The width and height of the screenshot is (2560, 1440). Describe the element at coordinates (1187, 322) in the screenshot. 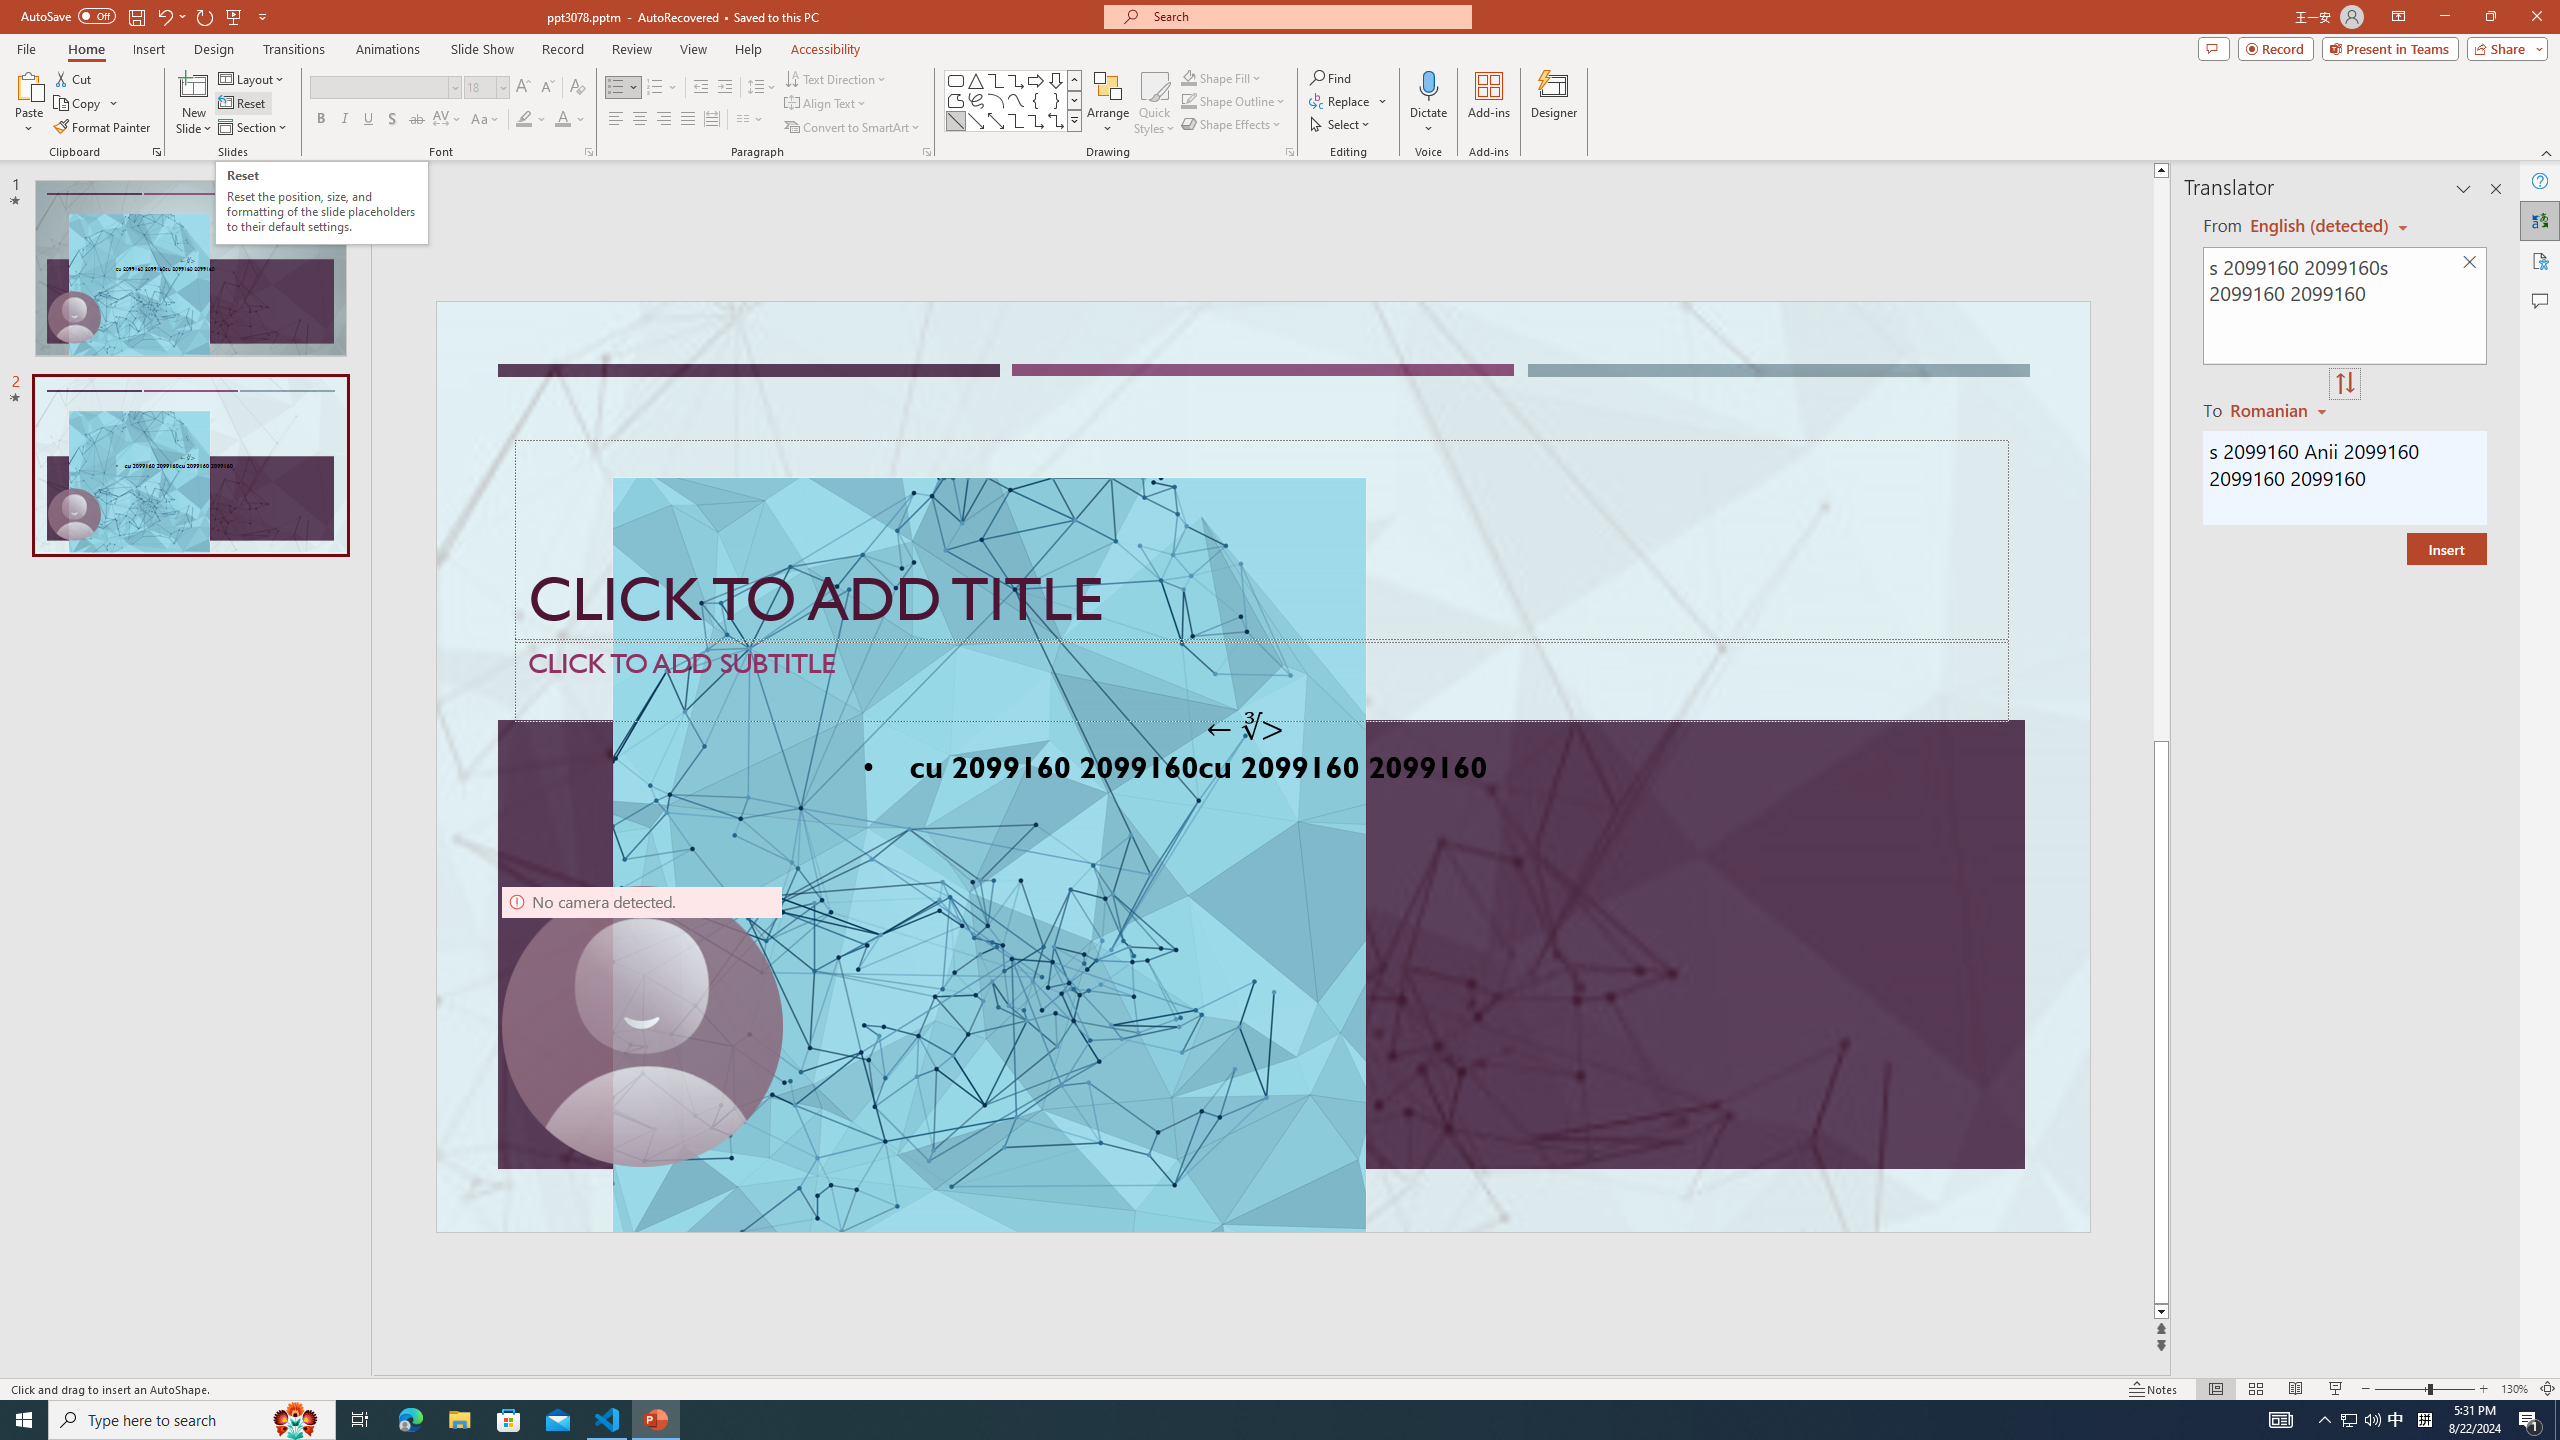

I see `Close (Ctrl+F4)` at that location.